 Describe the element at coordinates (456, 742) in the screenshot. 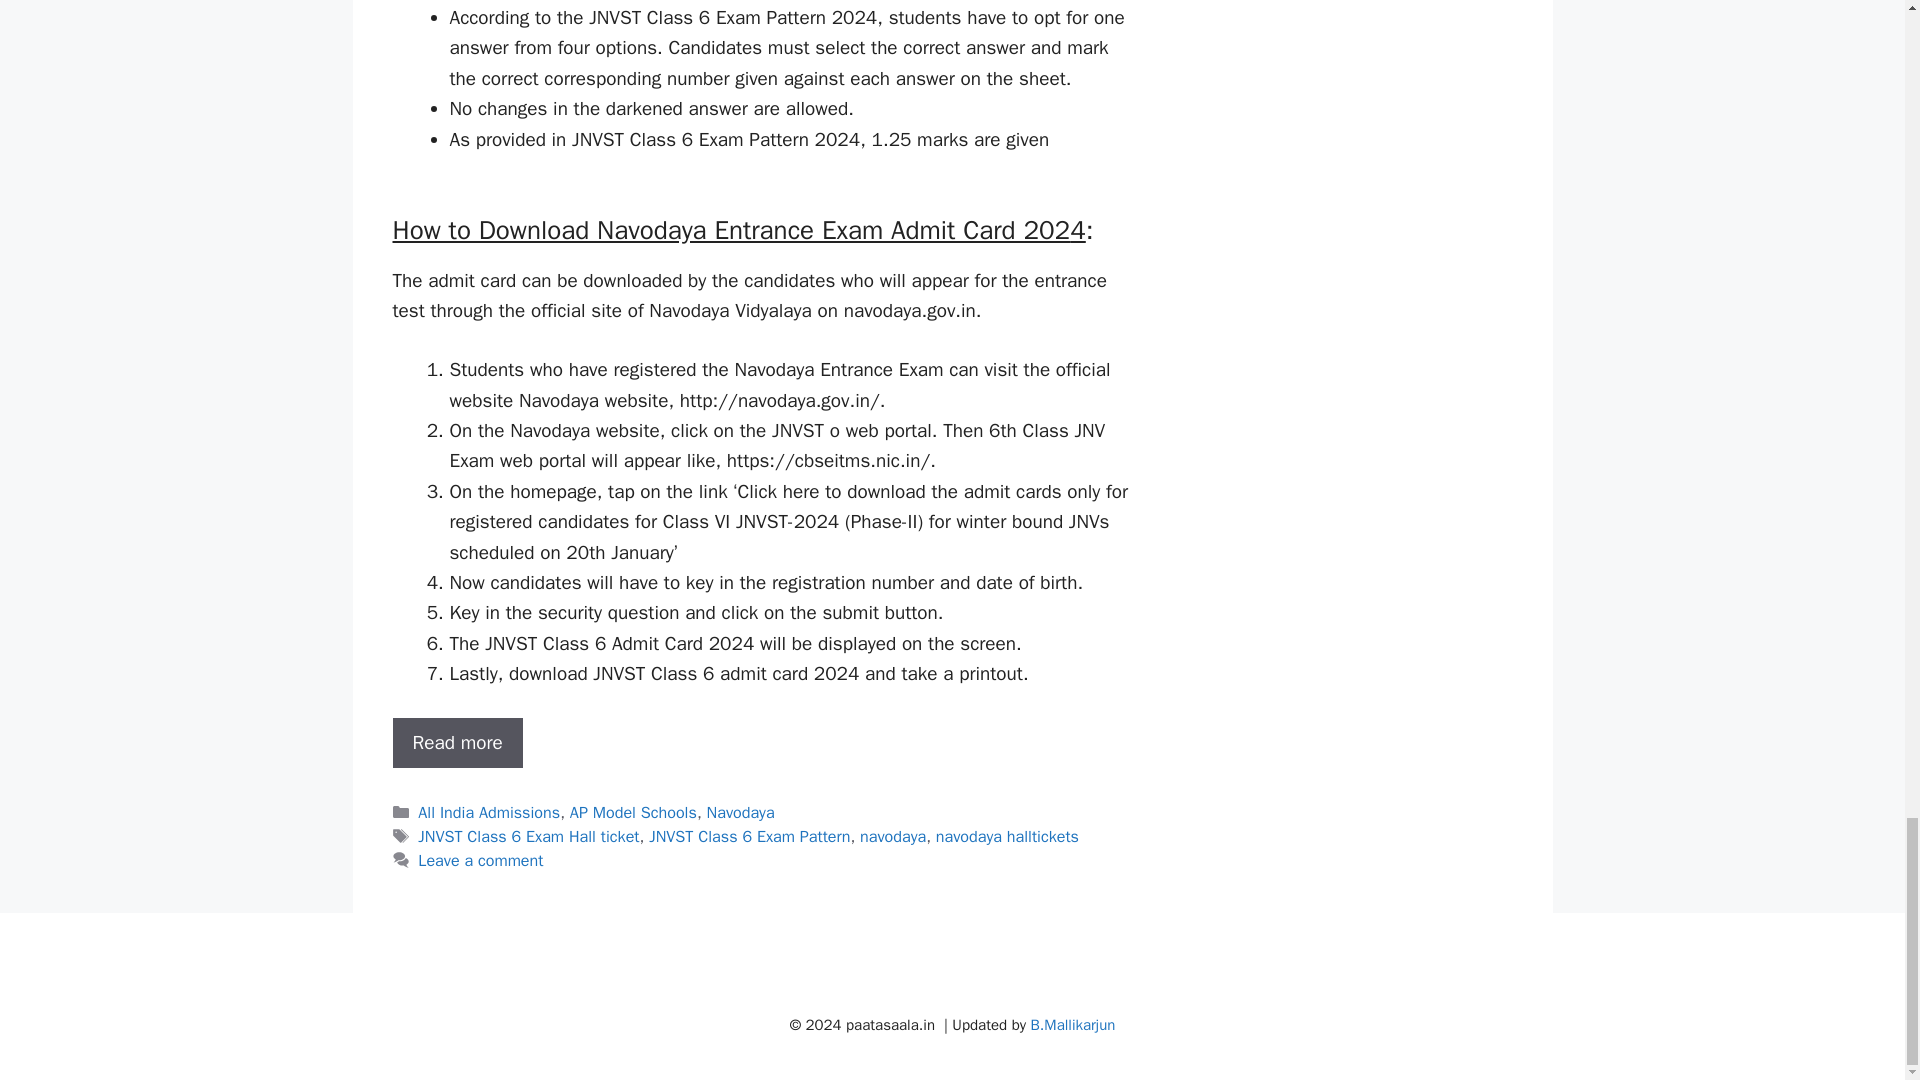

I see `Read more` at that location.